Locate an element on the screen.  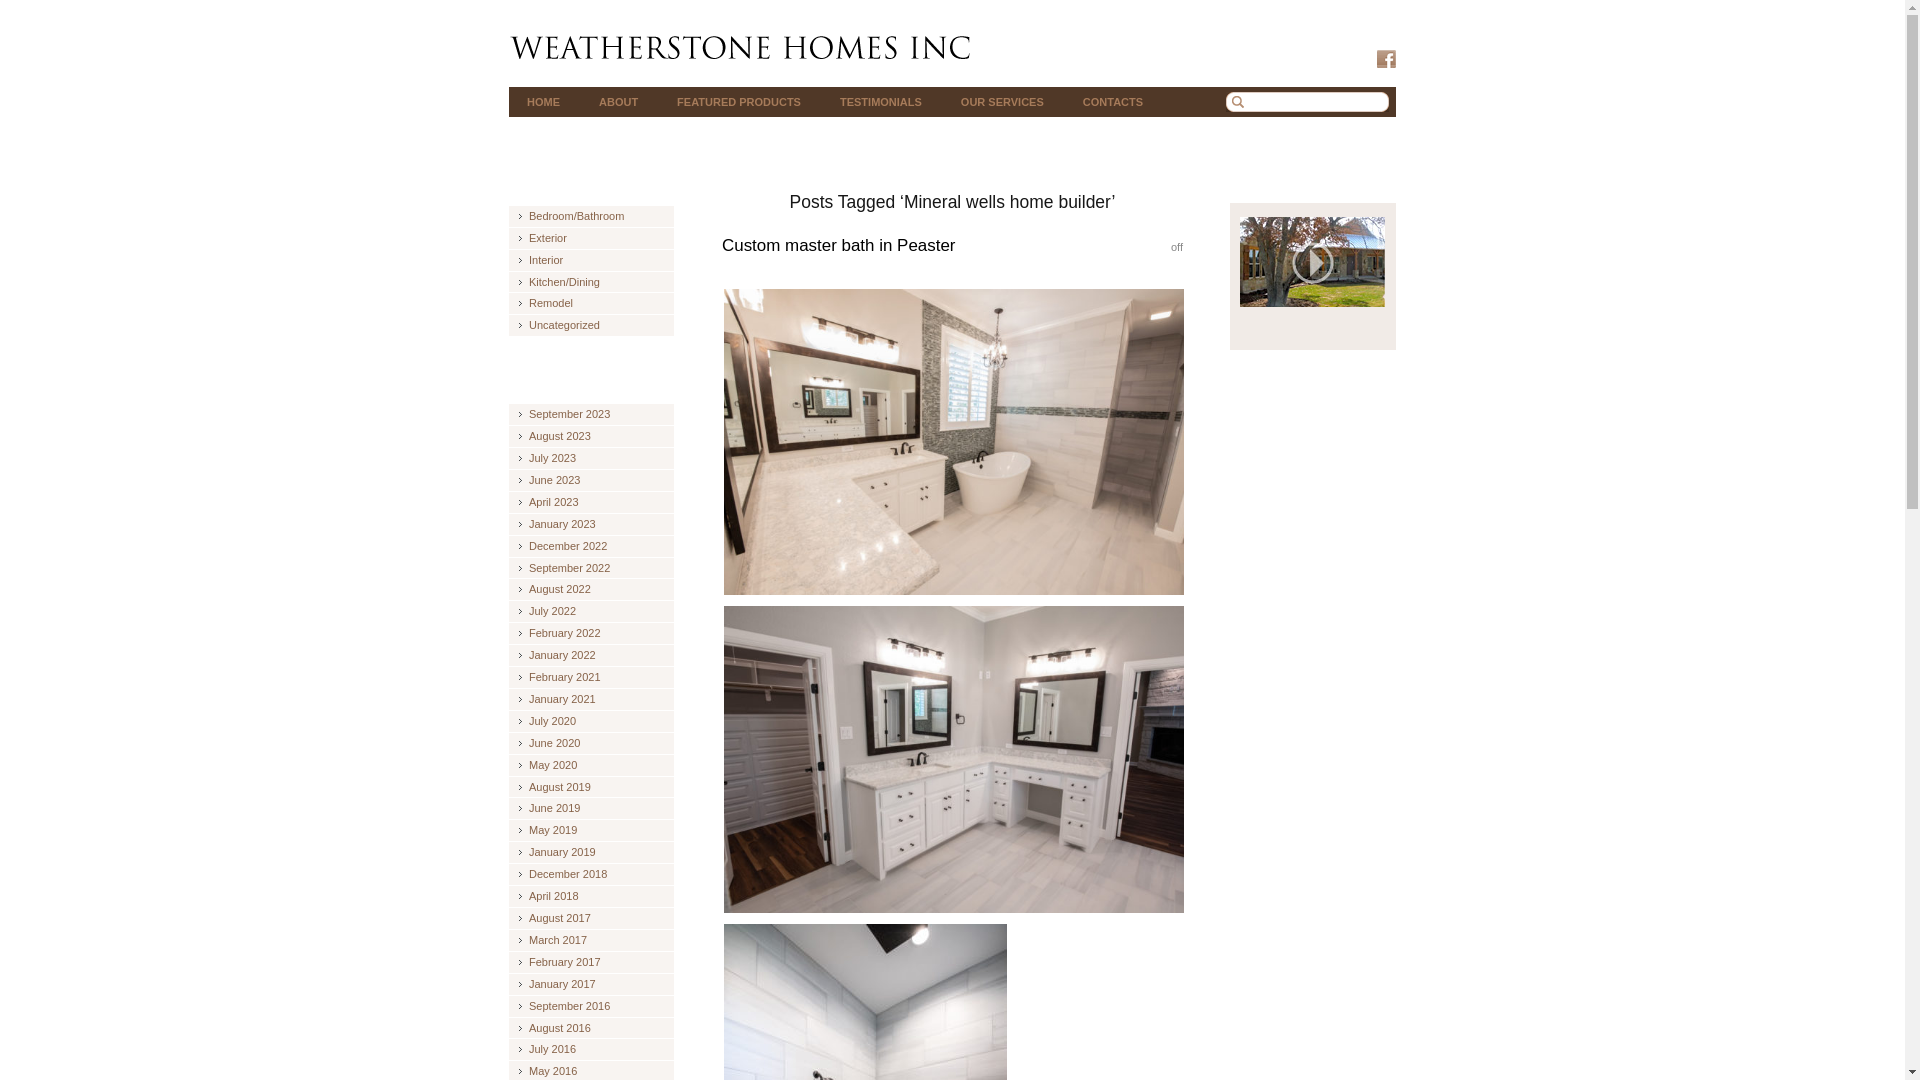
TESTIMONIALS is located at coordinates (880, 102).